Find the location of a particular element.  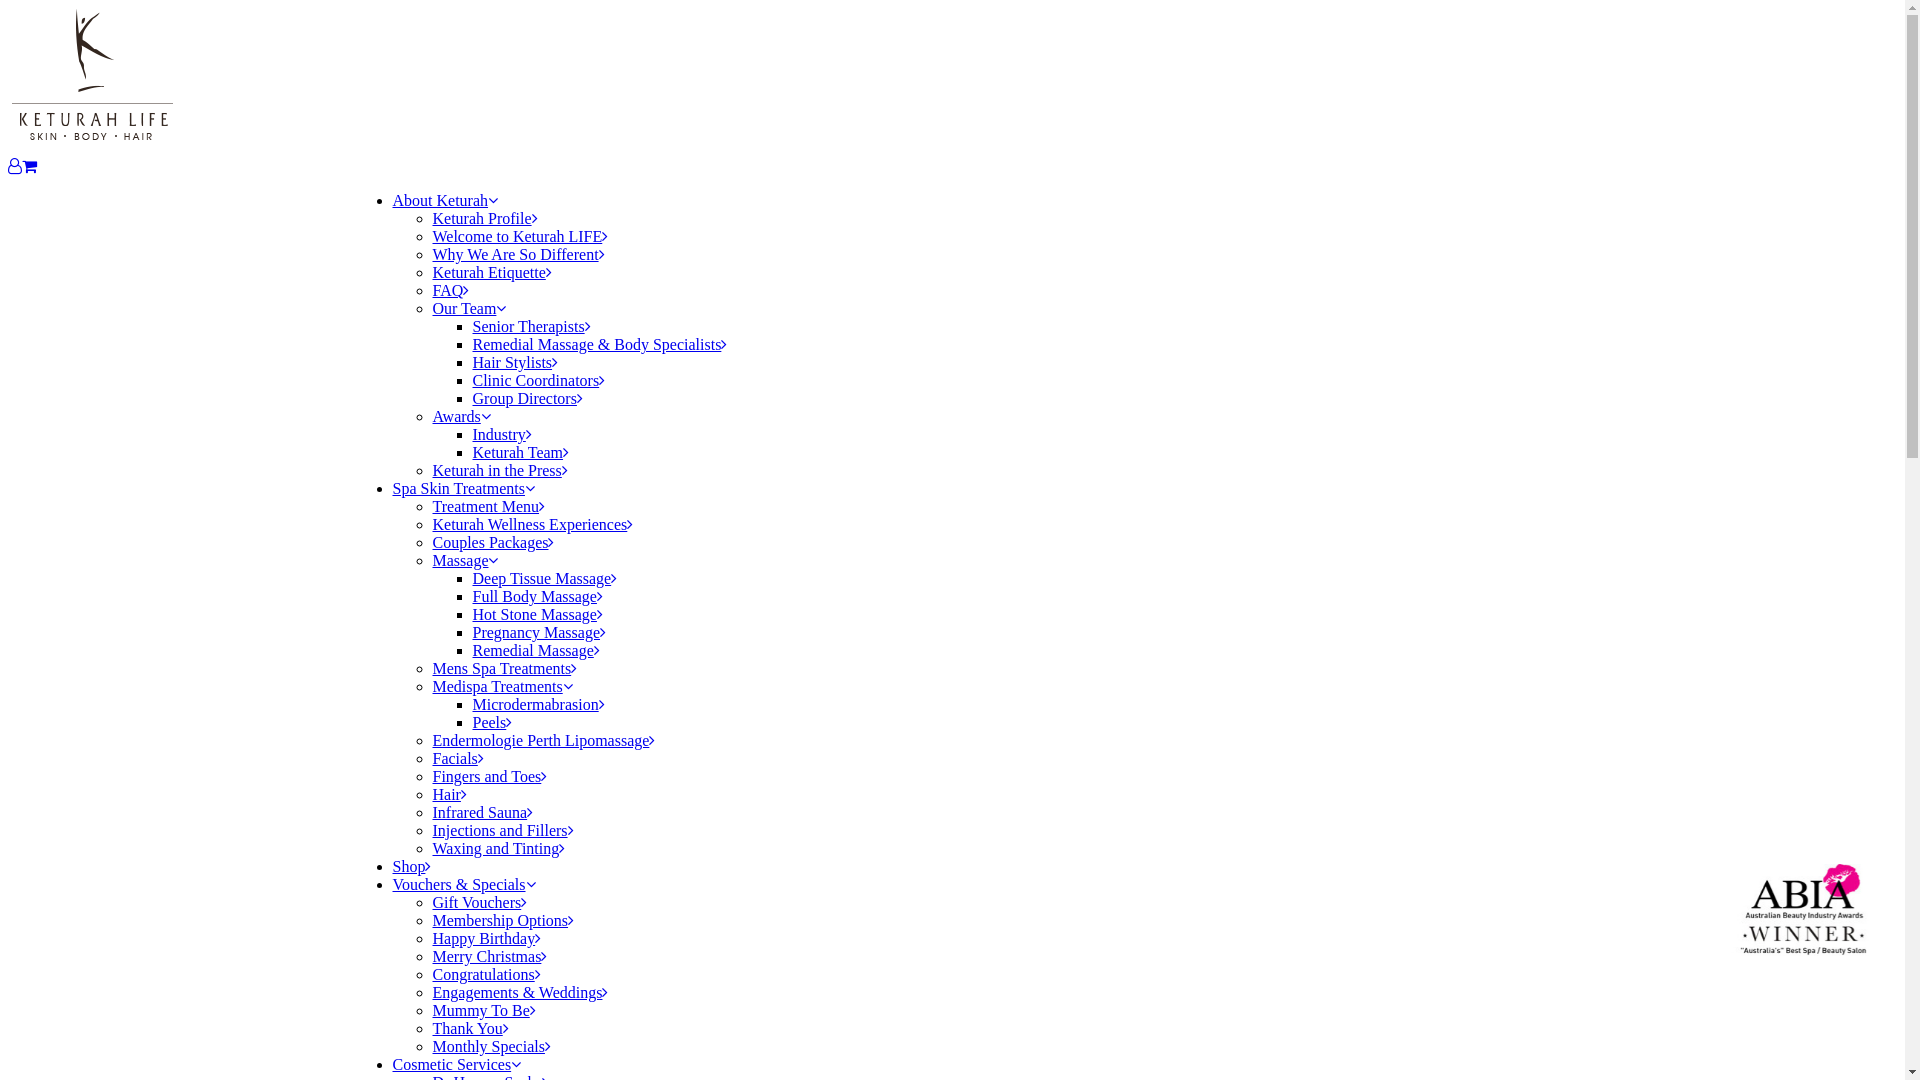

Microdermabrasion is located at coordinates (538, 704).